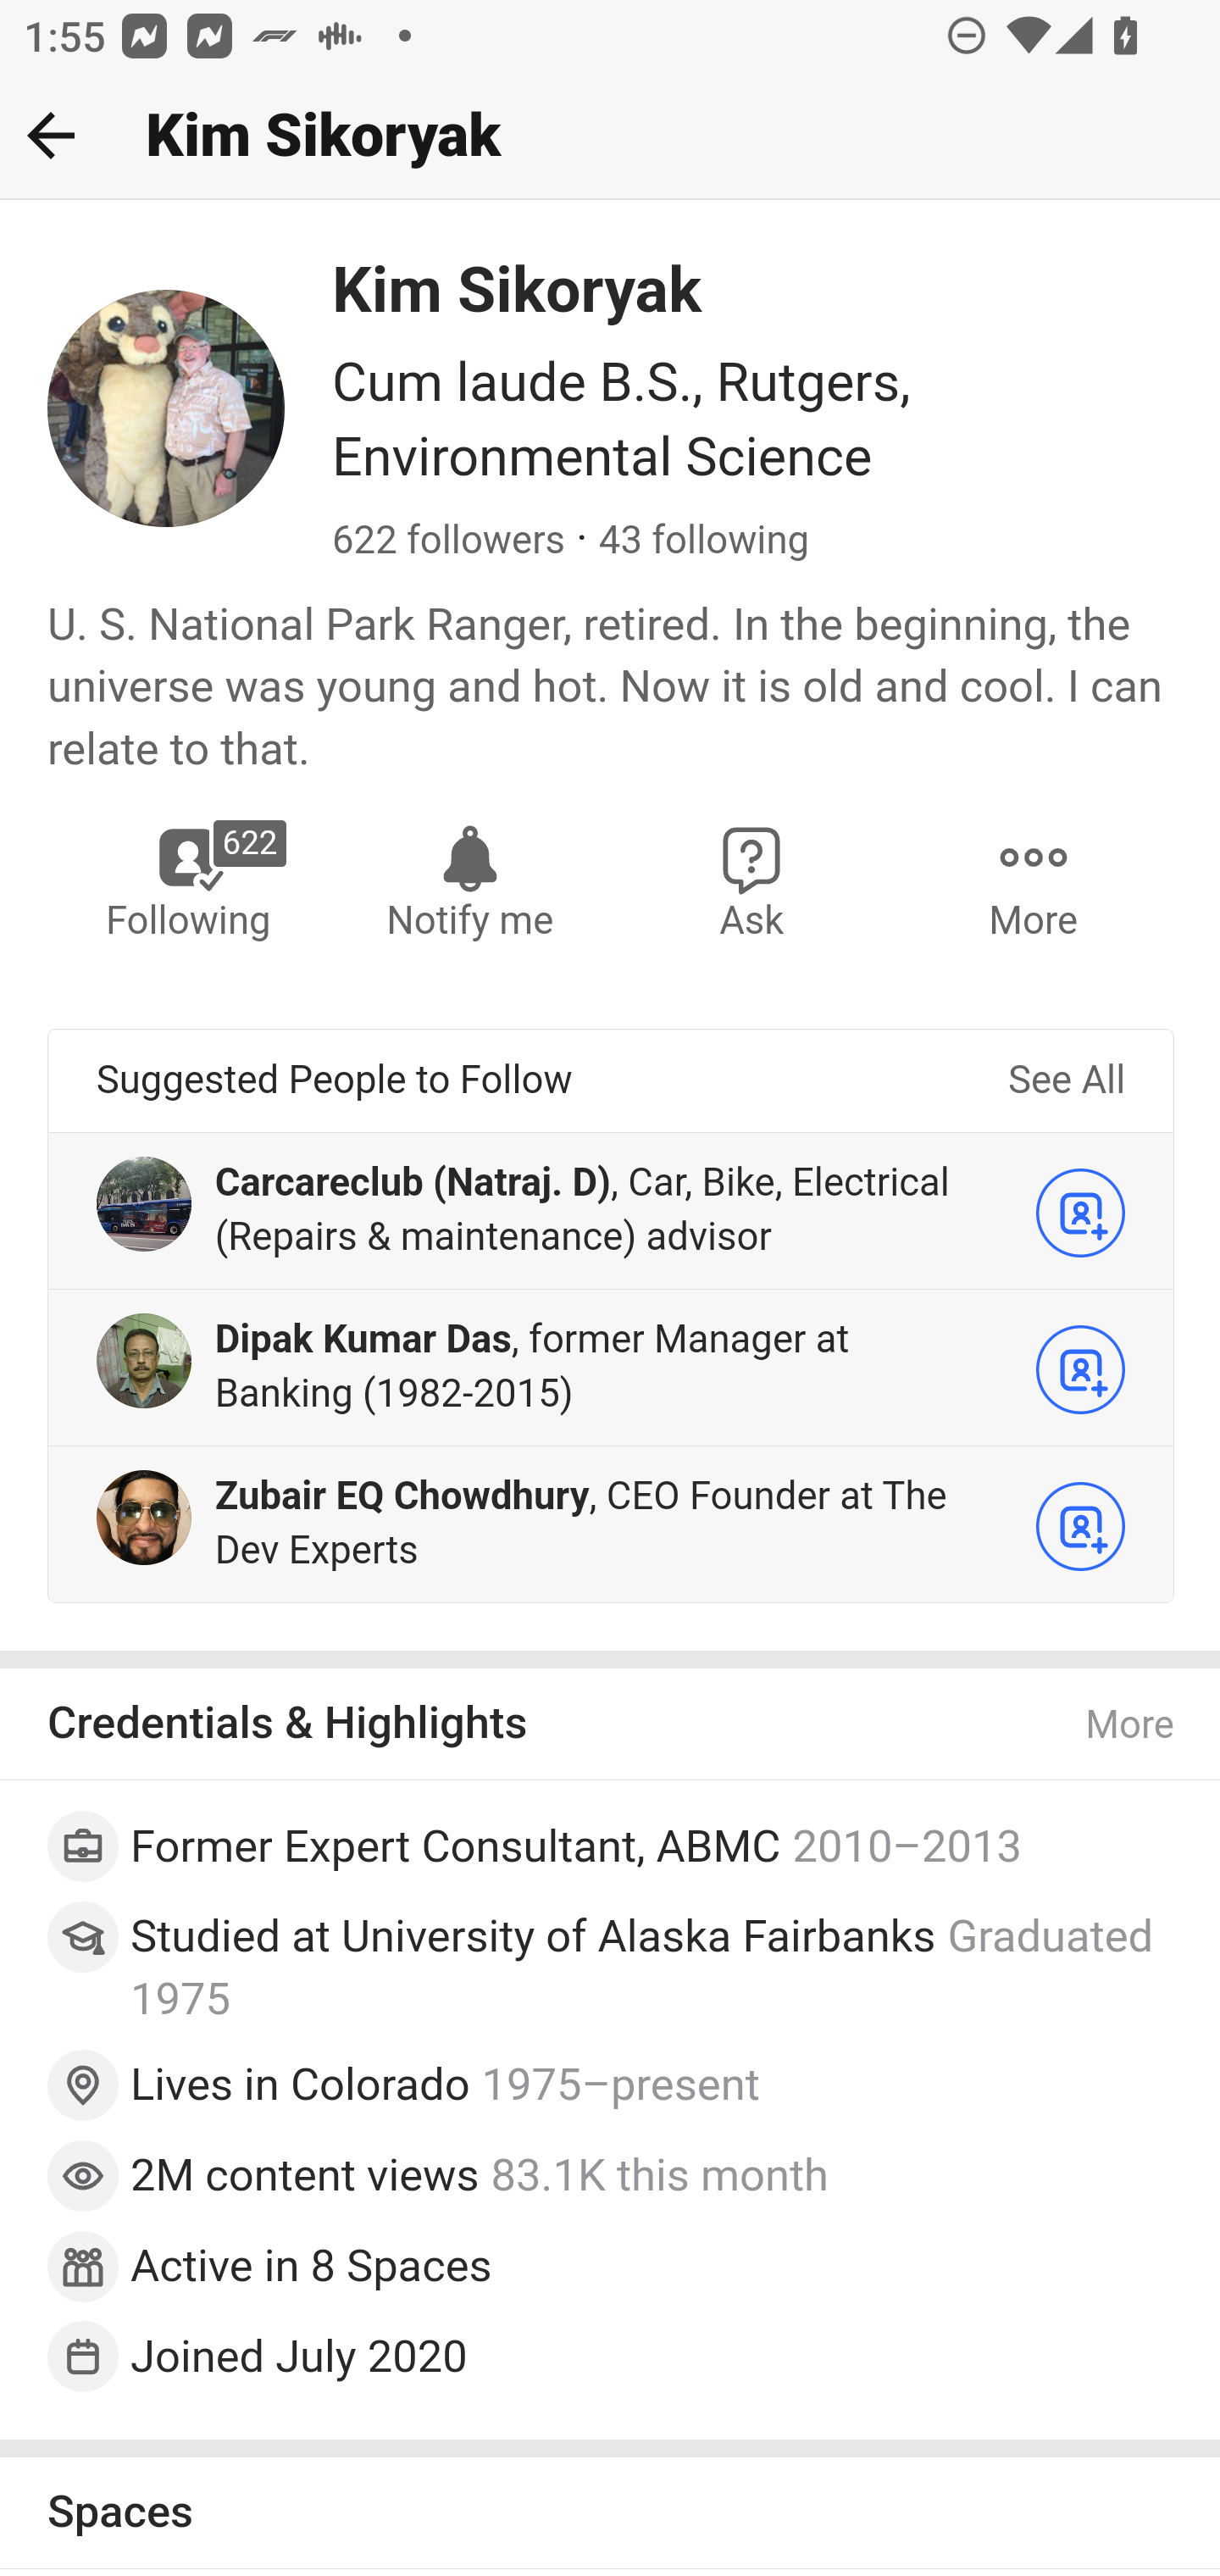 This screenshot has width=1220, height=2576. What do you see at coordinates (752, 880) in the screenshot?
I see `Ask` at bounding box center [752, 880].